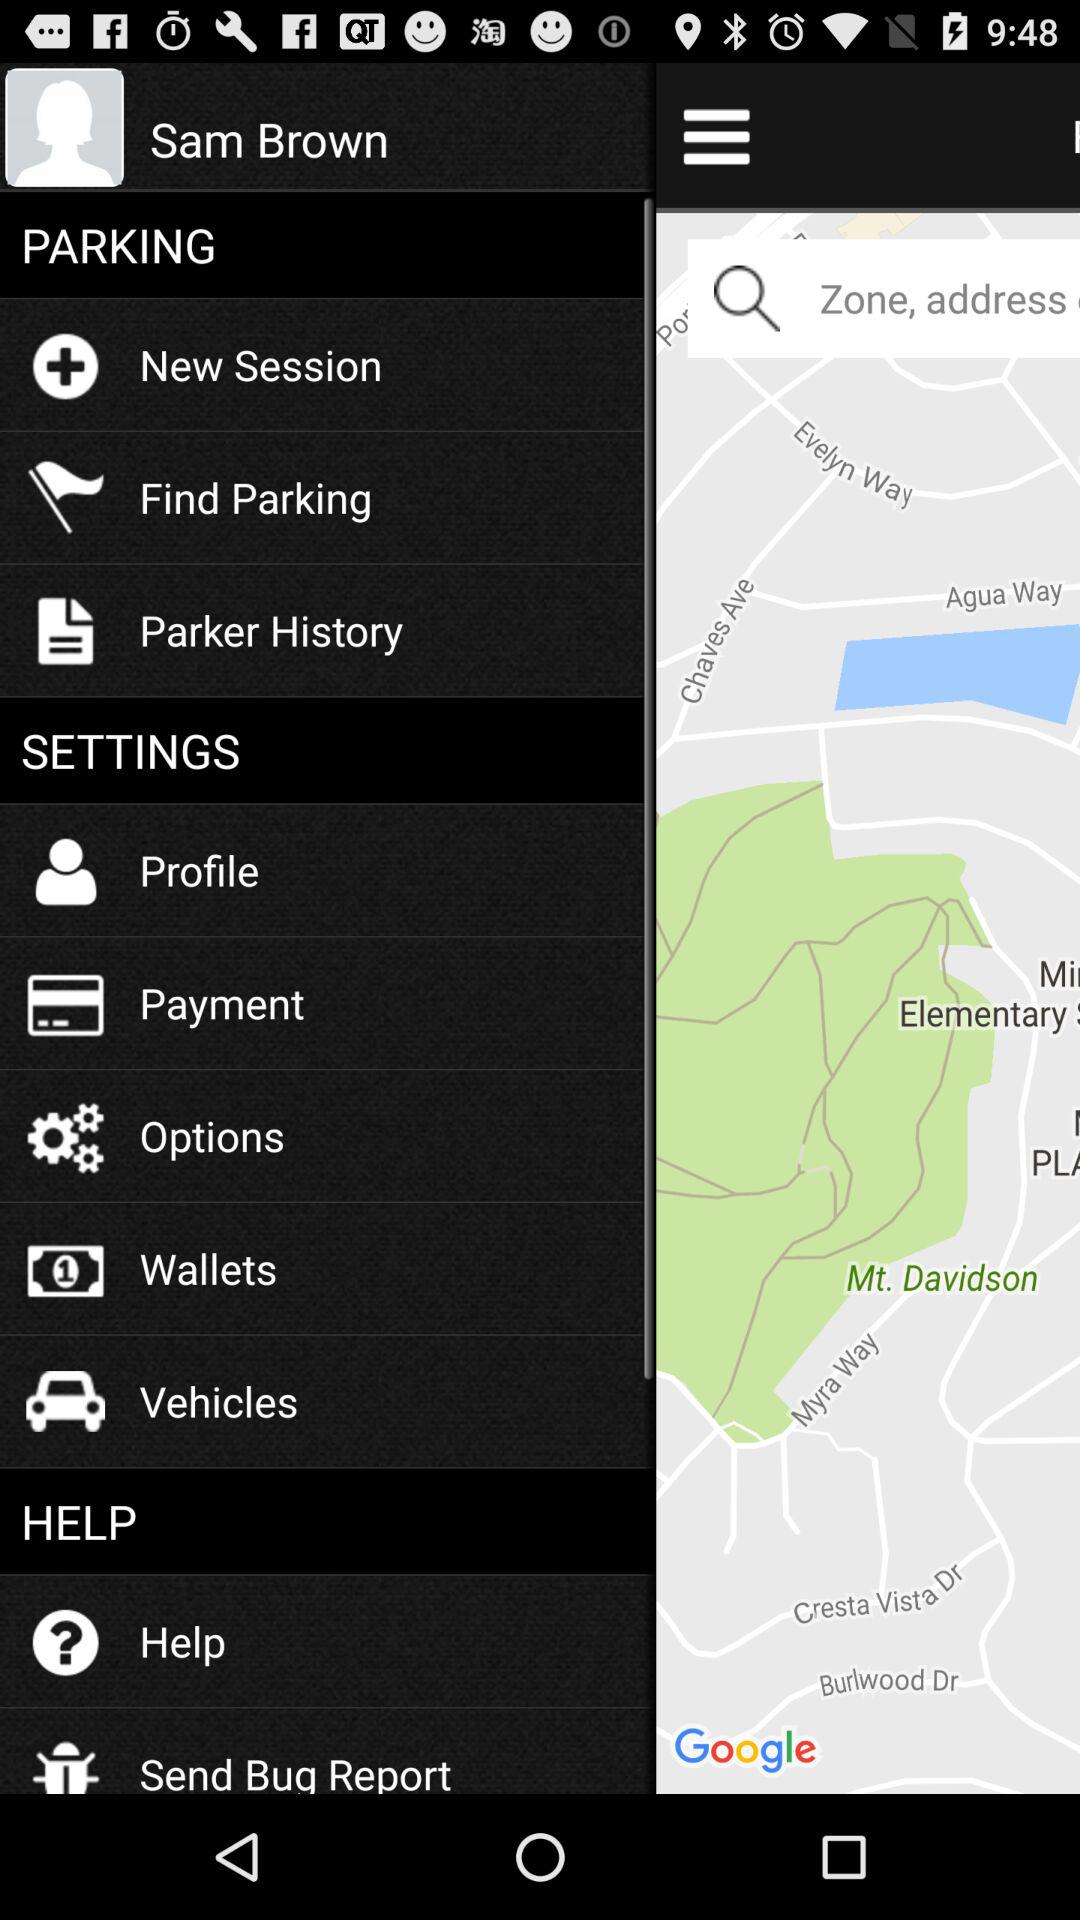 This screenshot has height=1920, width=1080. What do you see at coordinates (218, 1400) in the screenshot?
I see `launch the vehicles` at bounding box center [218, 1400].